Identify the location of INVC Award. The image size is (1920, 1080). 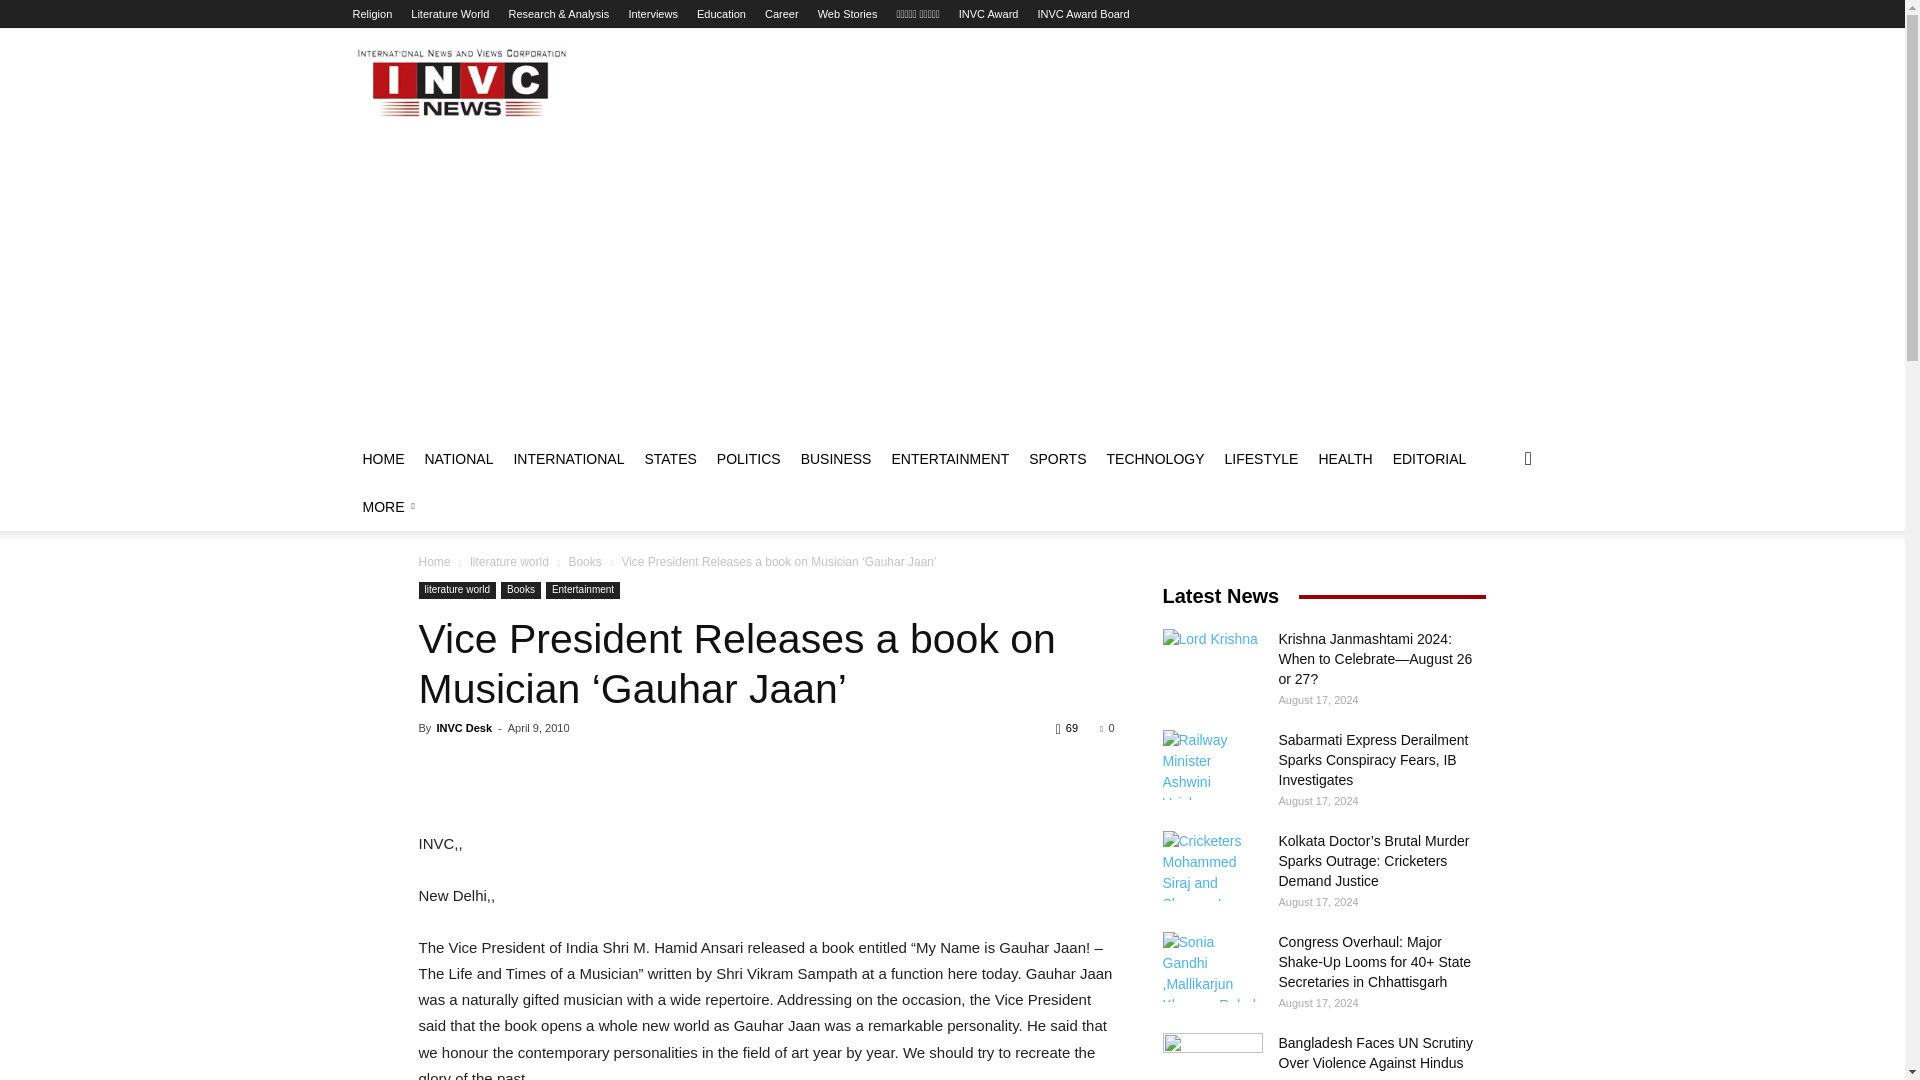
(988, 14).